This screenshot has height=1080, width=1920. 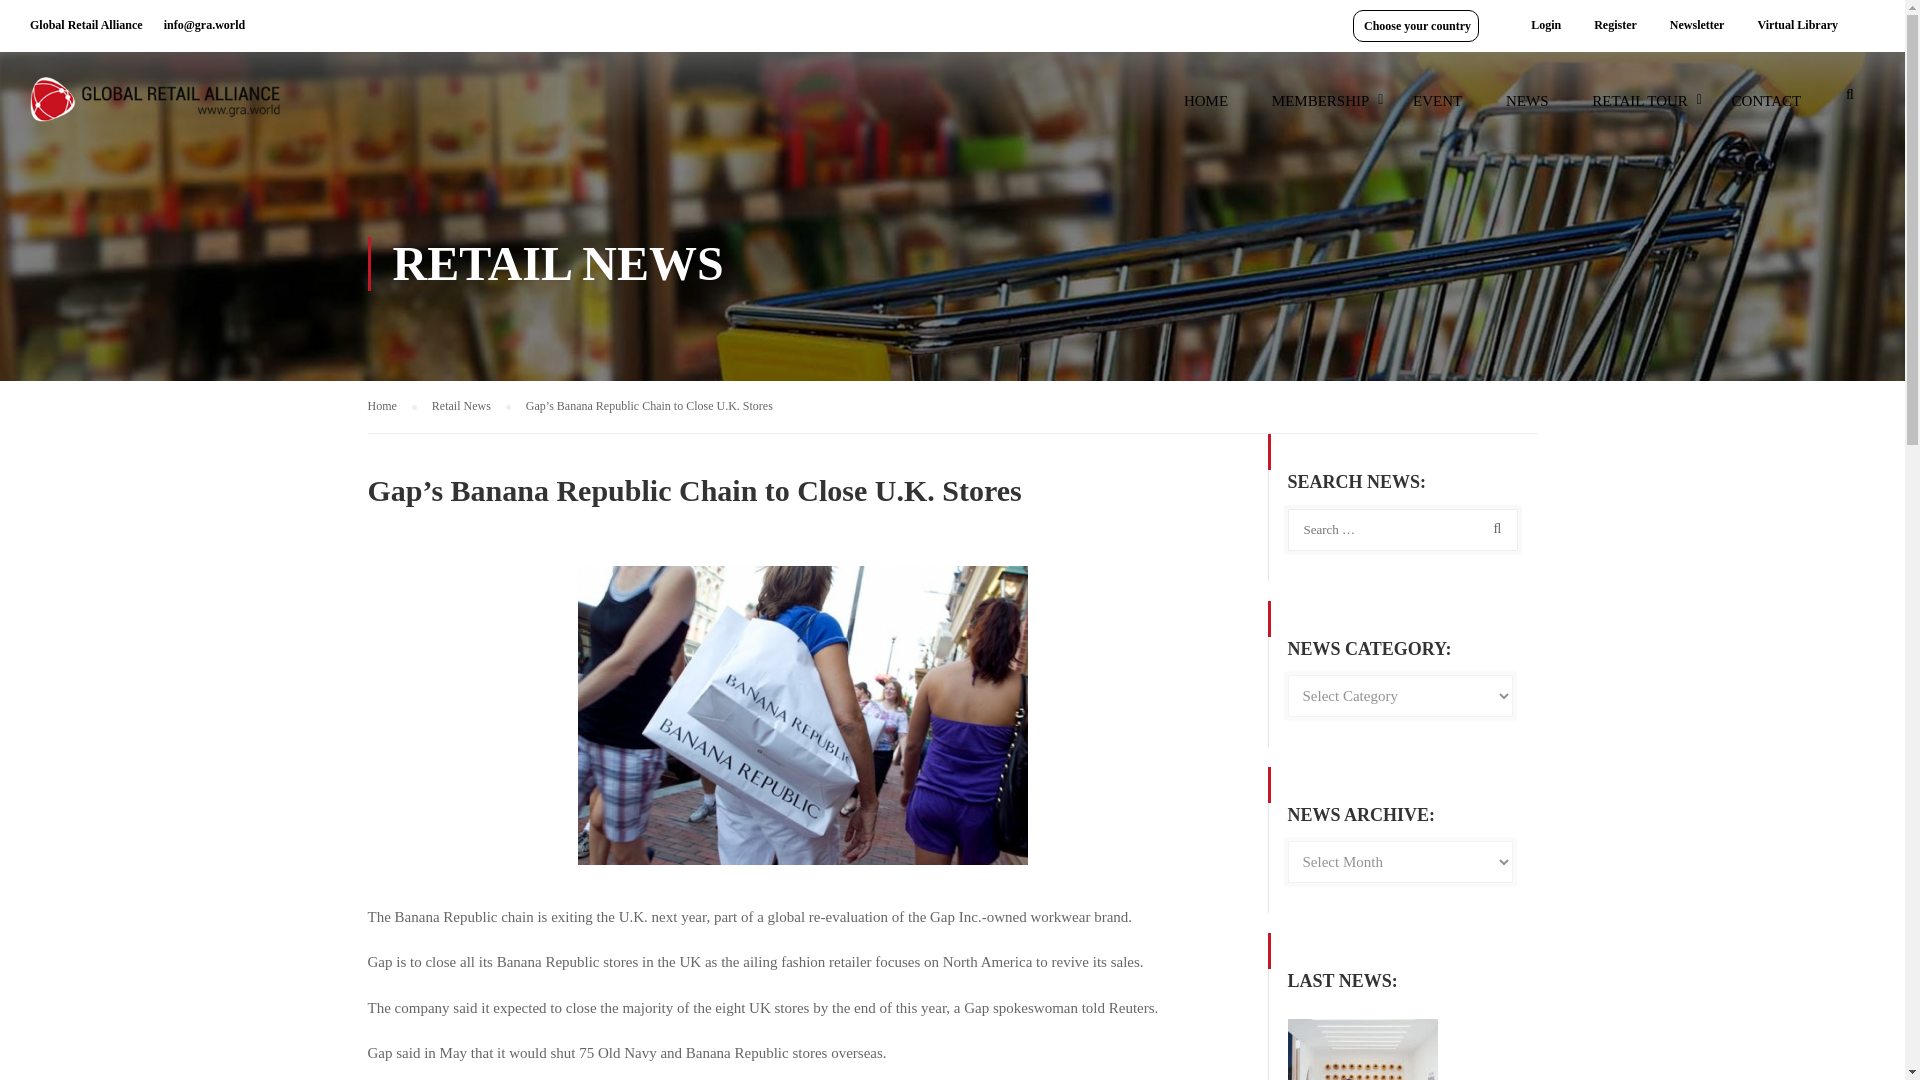 What do you see at coordinates (1614, 25) in the screenshot?
I see `Register` at bounding box center [1614, 25].